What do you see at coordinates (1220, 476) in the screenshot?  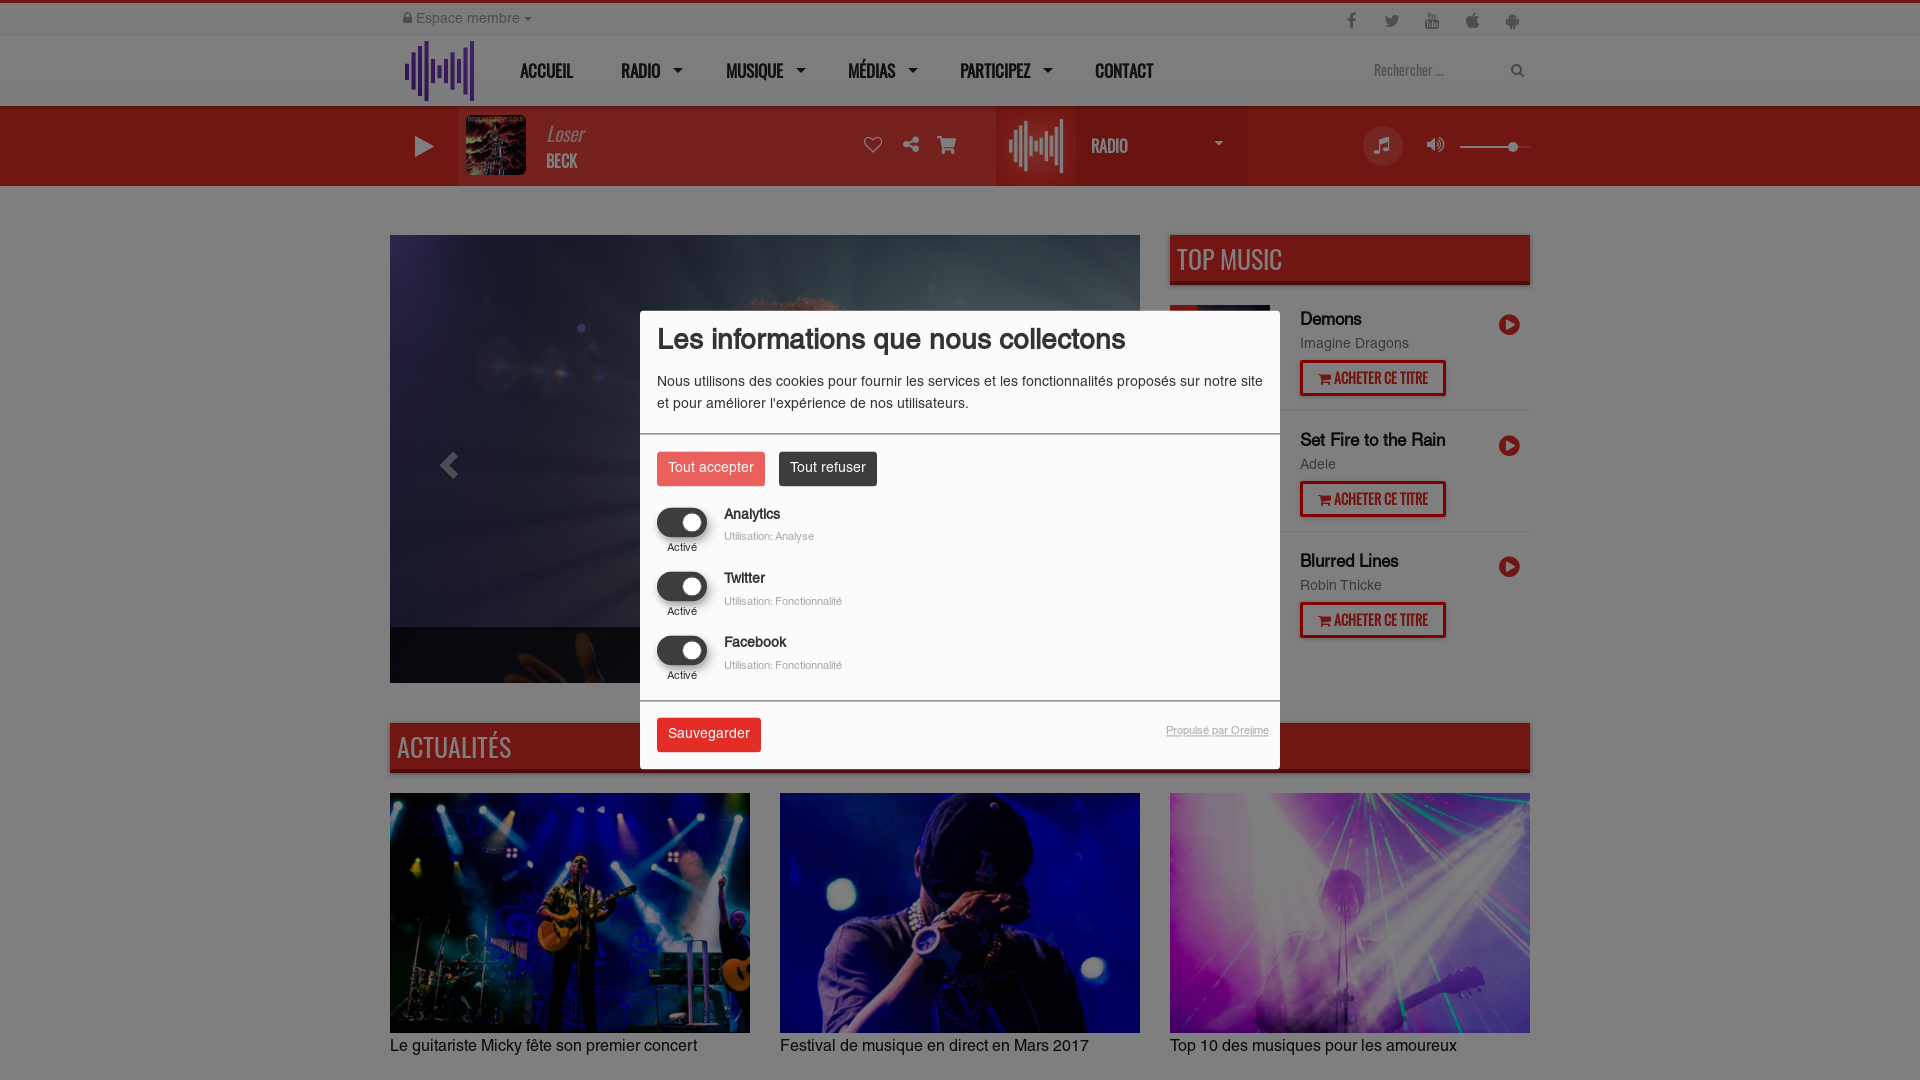 I see `2` at bounding box center [1220, 476].